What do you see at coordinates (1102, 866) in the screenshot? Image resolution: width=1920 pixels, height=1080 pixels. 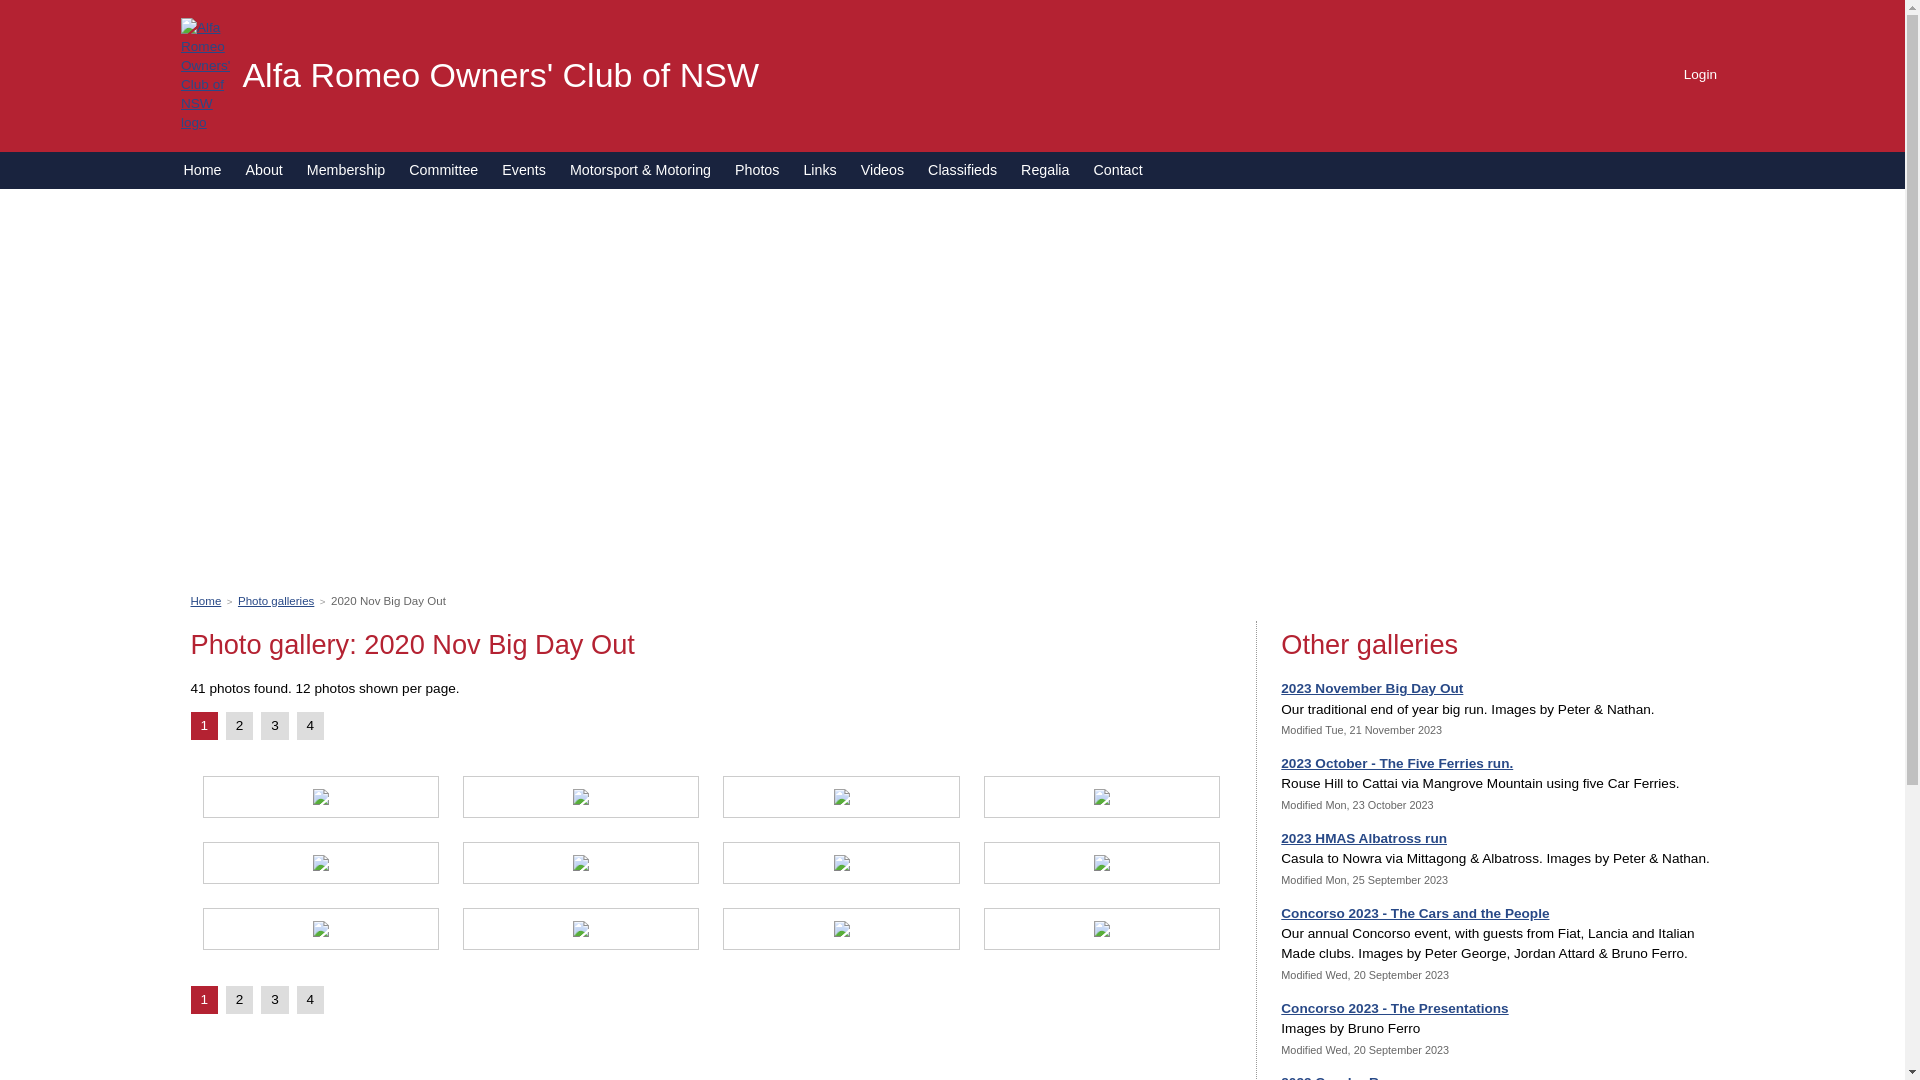 I see `View photo 8` at bounding box center [1102, 866].